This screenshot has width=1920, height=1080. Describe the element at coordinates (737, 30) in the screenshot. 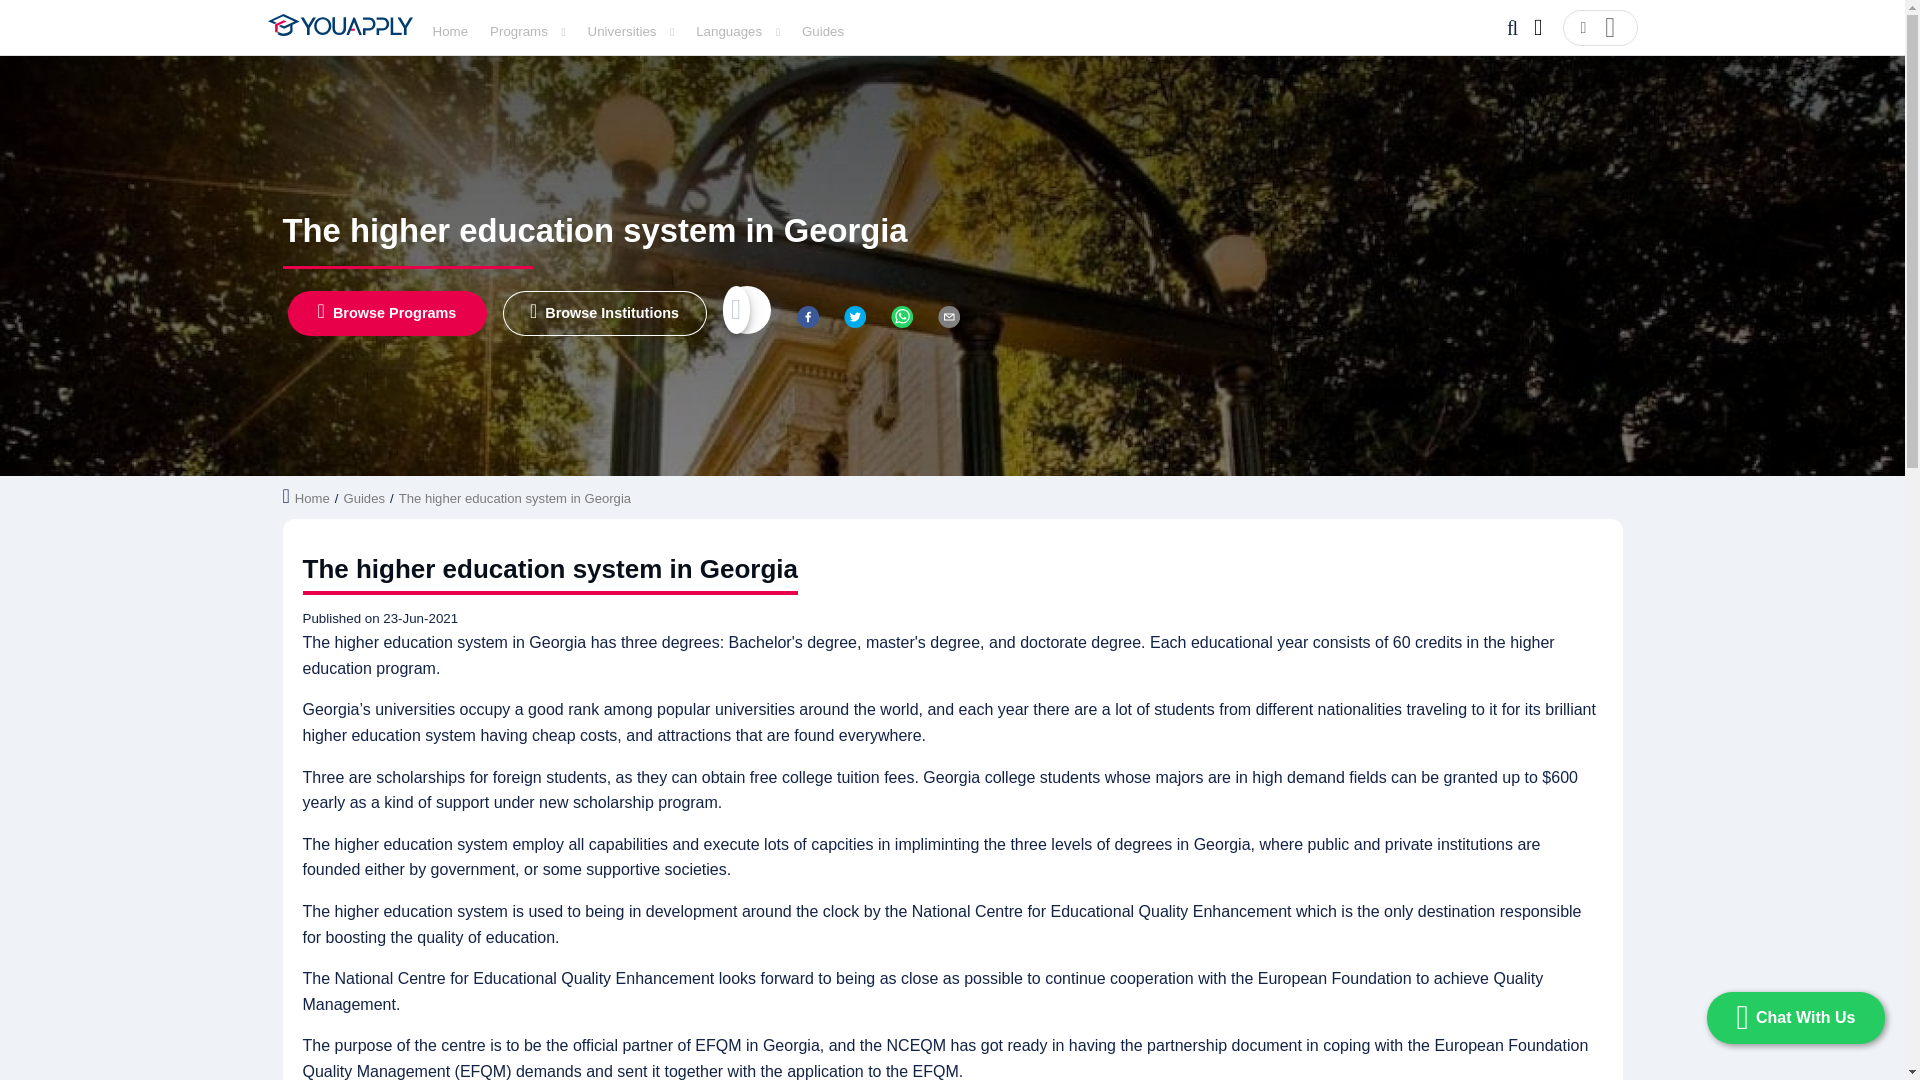

I see `Languages` at that location.